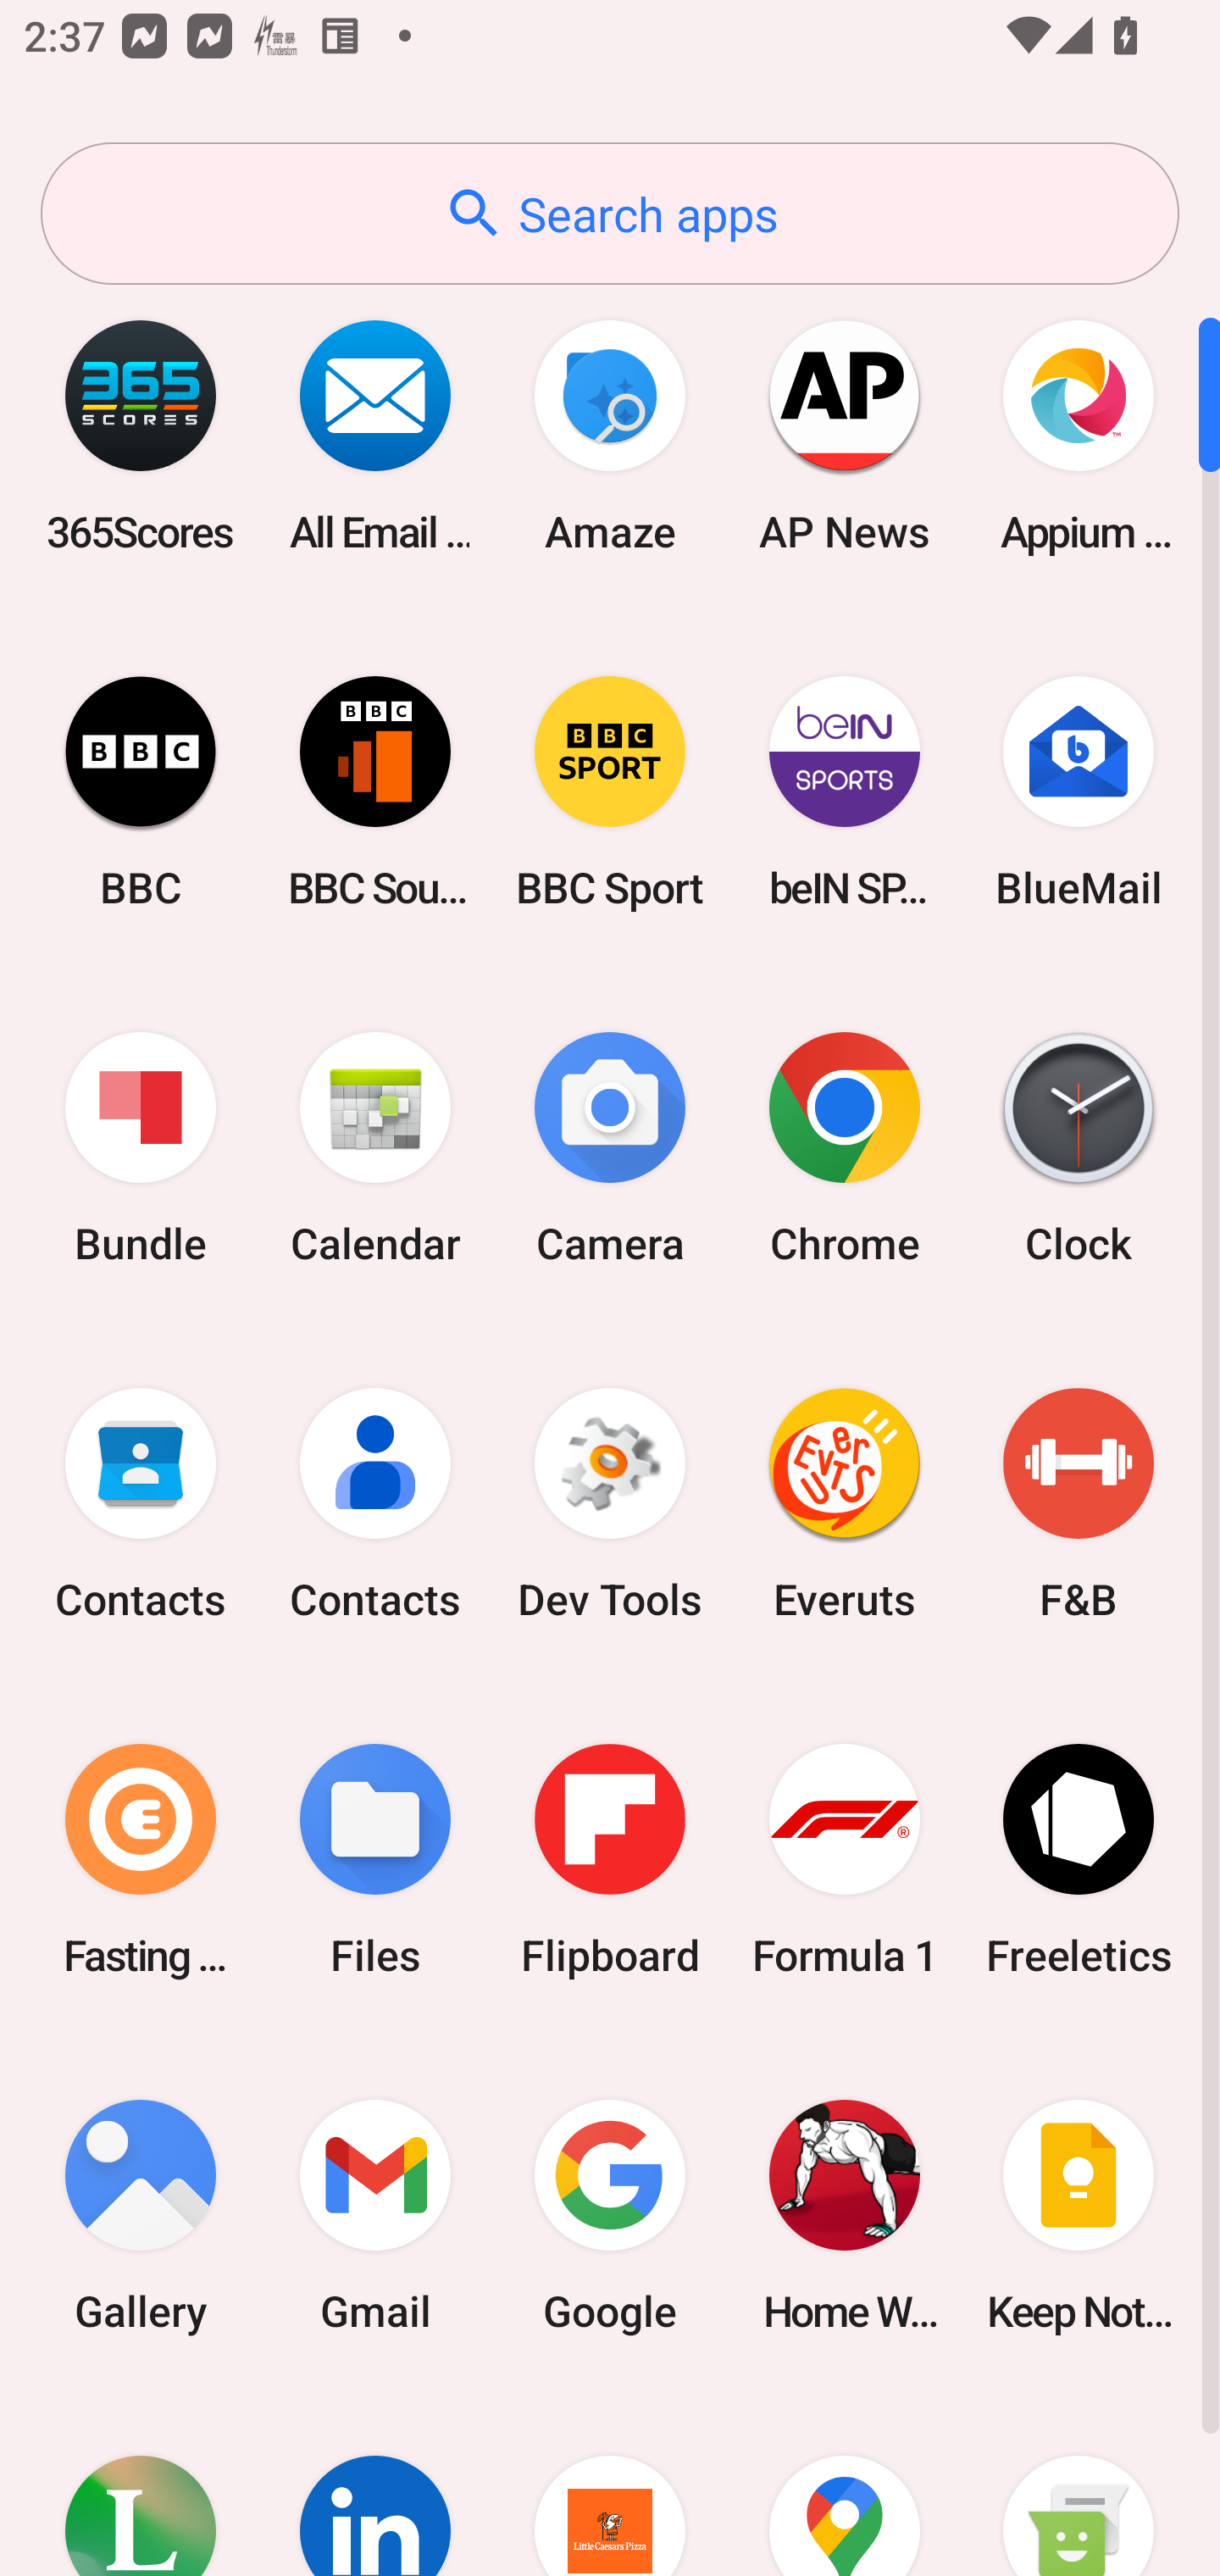 The image size is (1220, 2576). I want to click on Home Workout, so click(844, 2215).